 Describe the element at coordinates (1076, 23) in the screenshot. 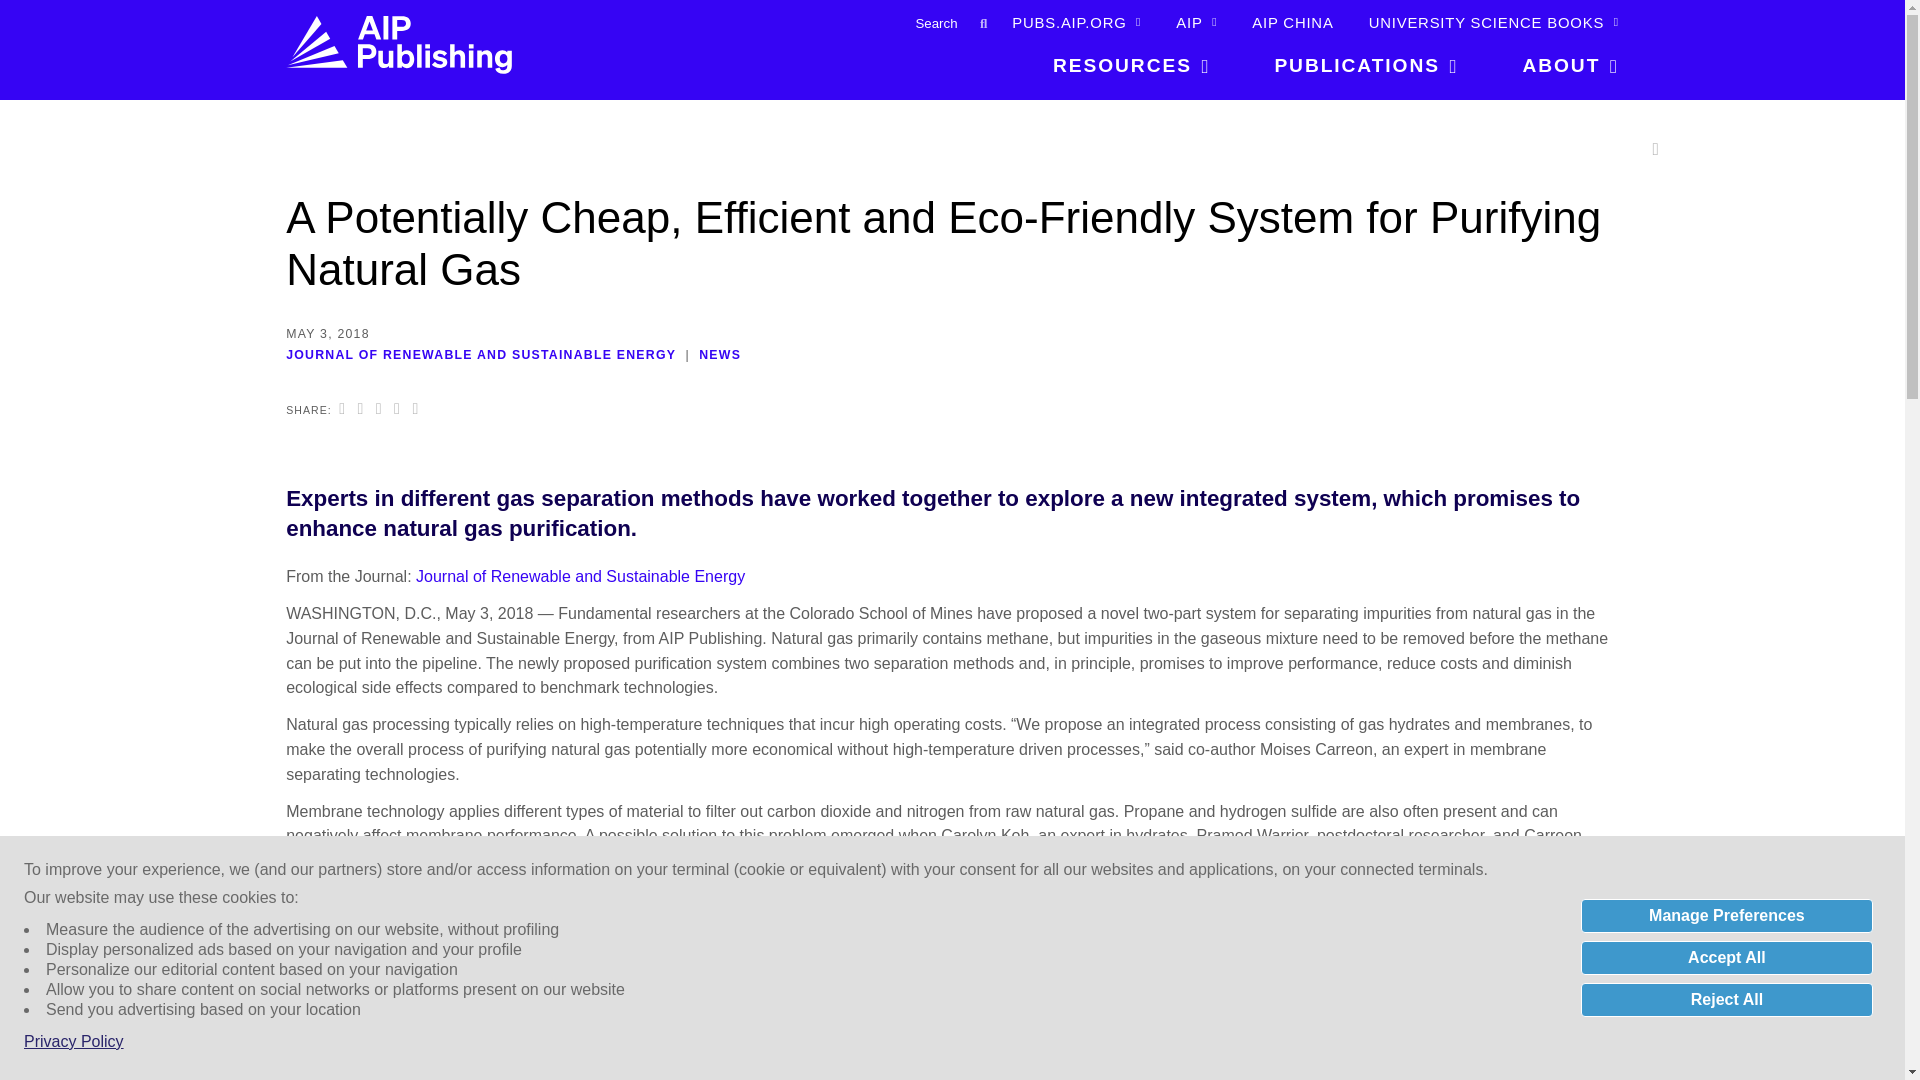

I see `PUBS.AIP.ORG` at that location.